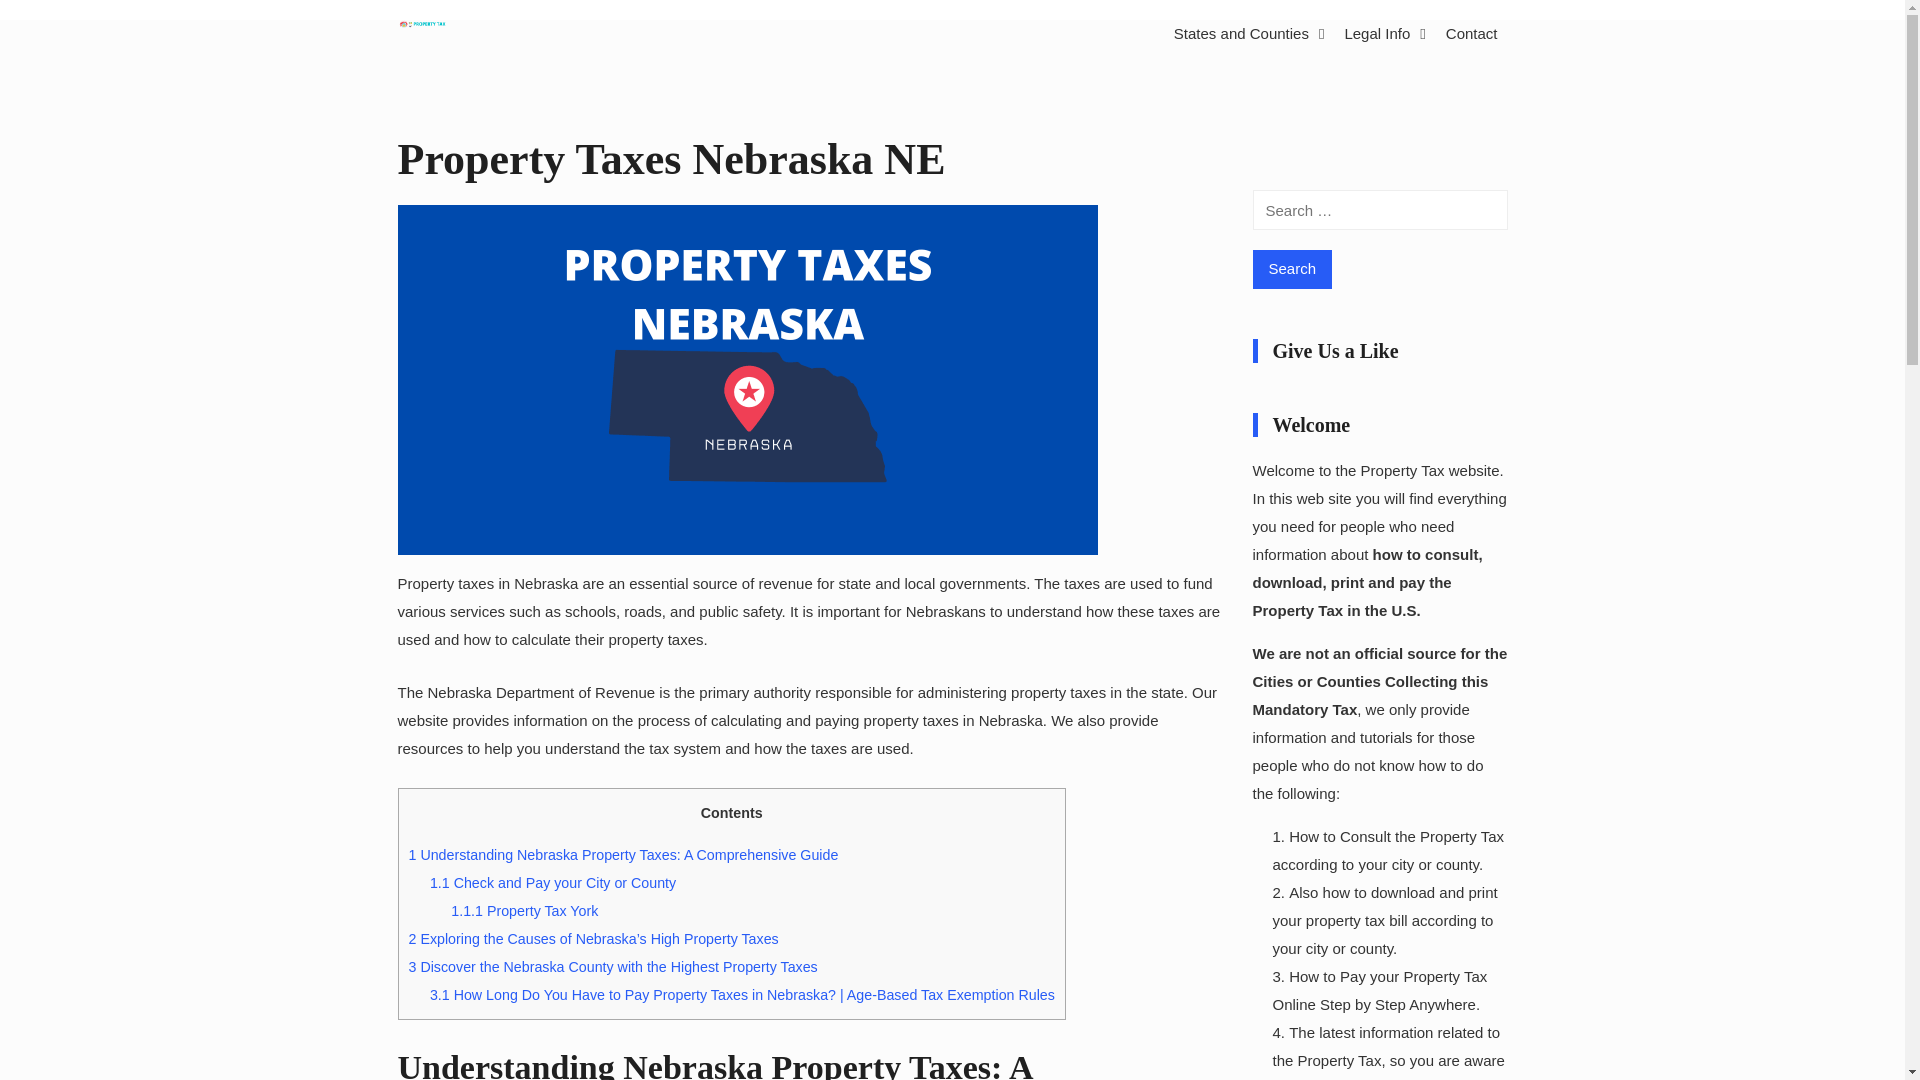  I want to click on Search, so click(1292, 269).